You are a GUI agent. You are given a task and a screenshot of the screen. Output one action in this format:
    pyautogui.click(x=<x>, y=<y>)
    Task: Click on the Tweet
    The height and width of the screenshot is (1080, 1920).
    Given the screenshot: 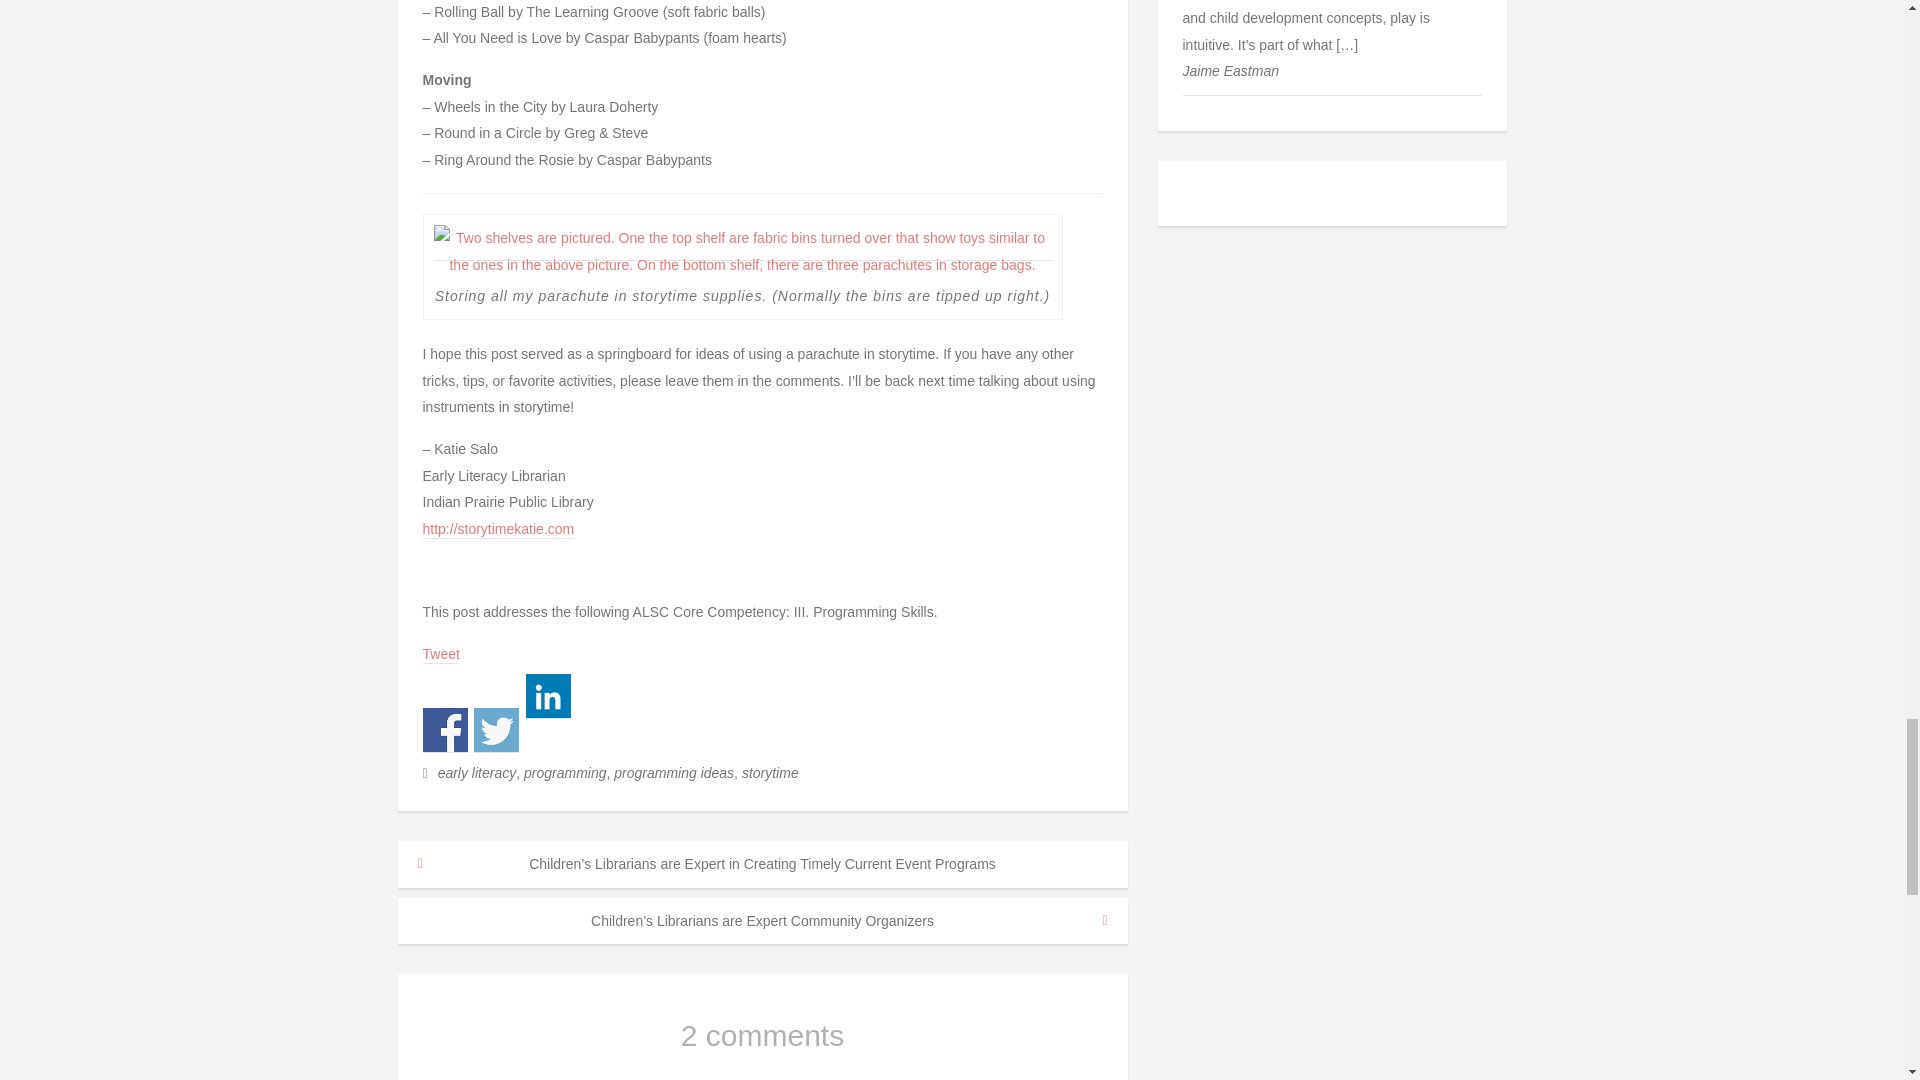 What is the action you would take?
    pyautogui.click(x=440, y=654)
    